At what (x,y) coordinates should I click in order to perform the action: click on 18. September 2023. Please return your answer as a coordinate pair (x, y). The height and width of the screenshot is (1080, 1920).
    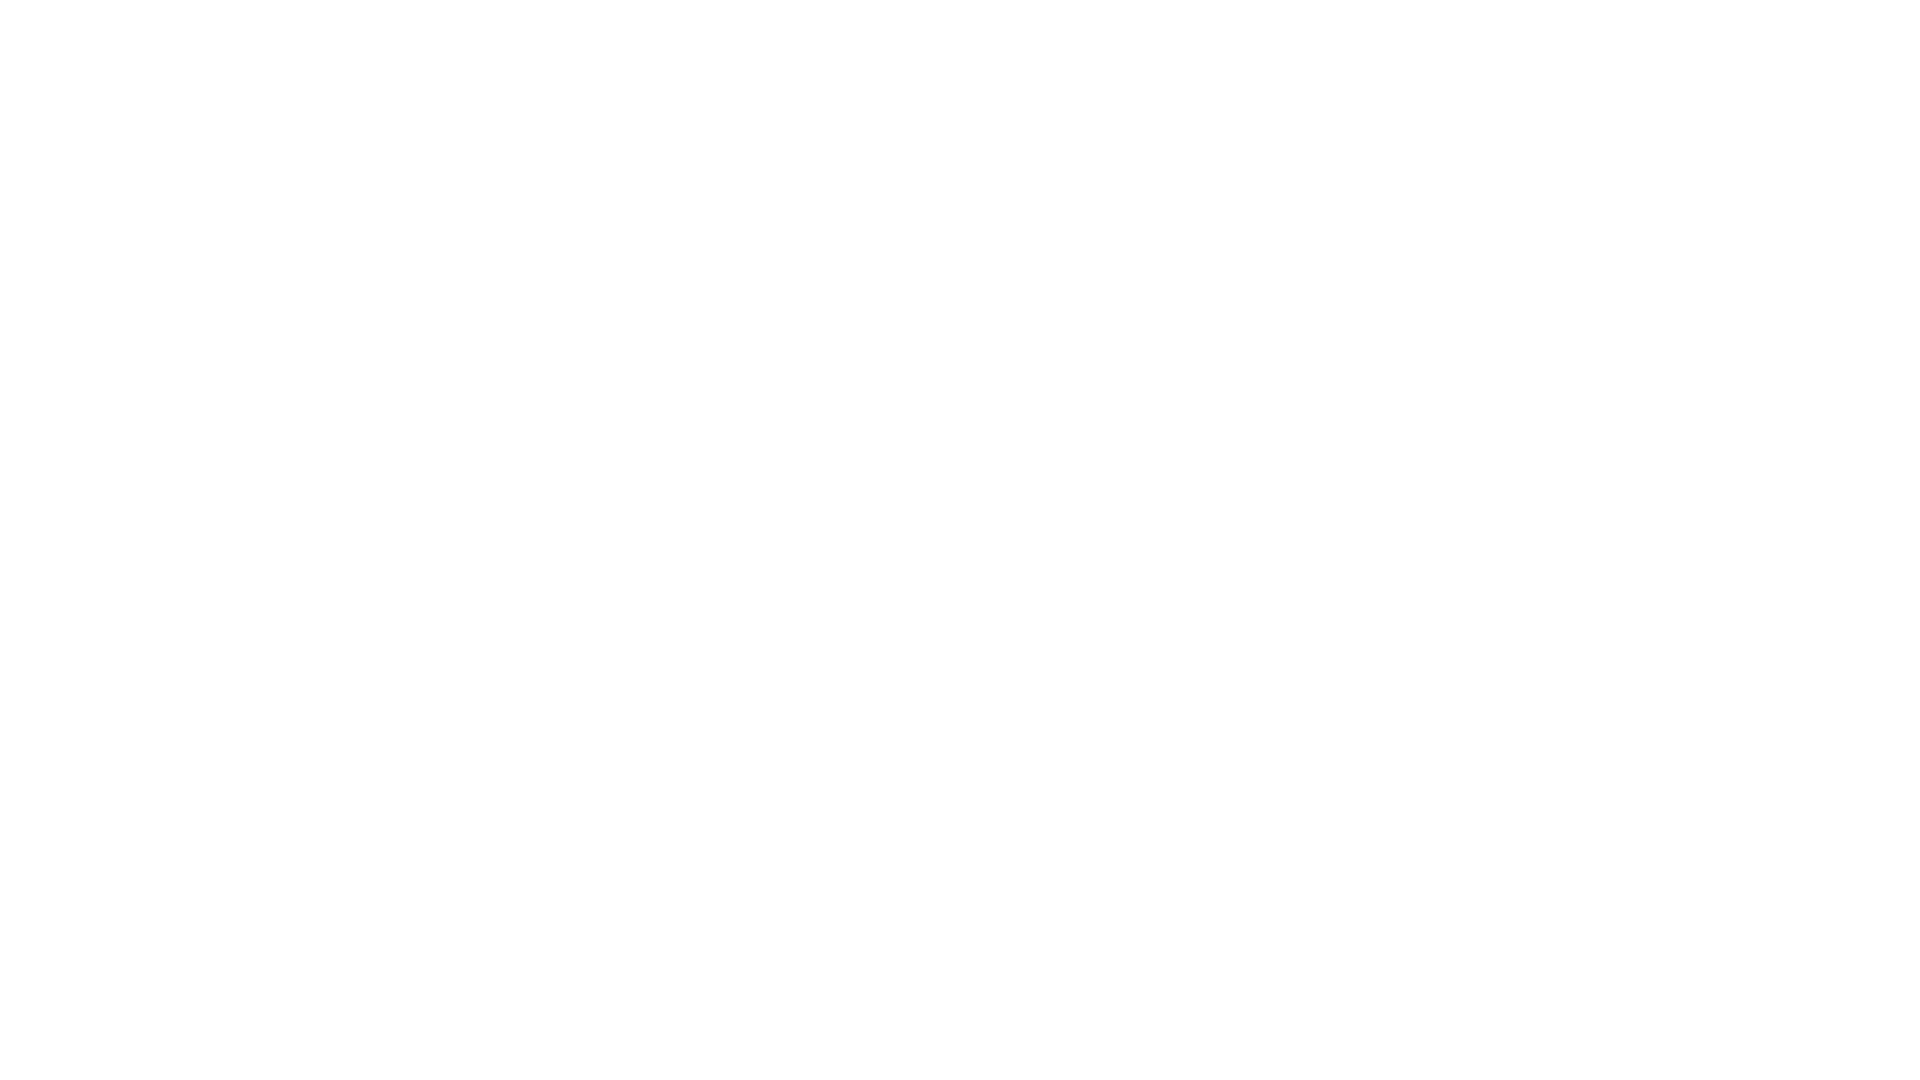
    Looking at the image, I should click on (1338, 710).